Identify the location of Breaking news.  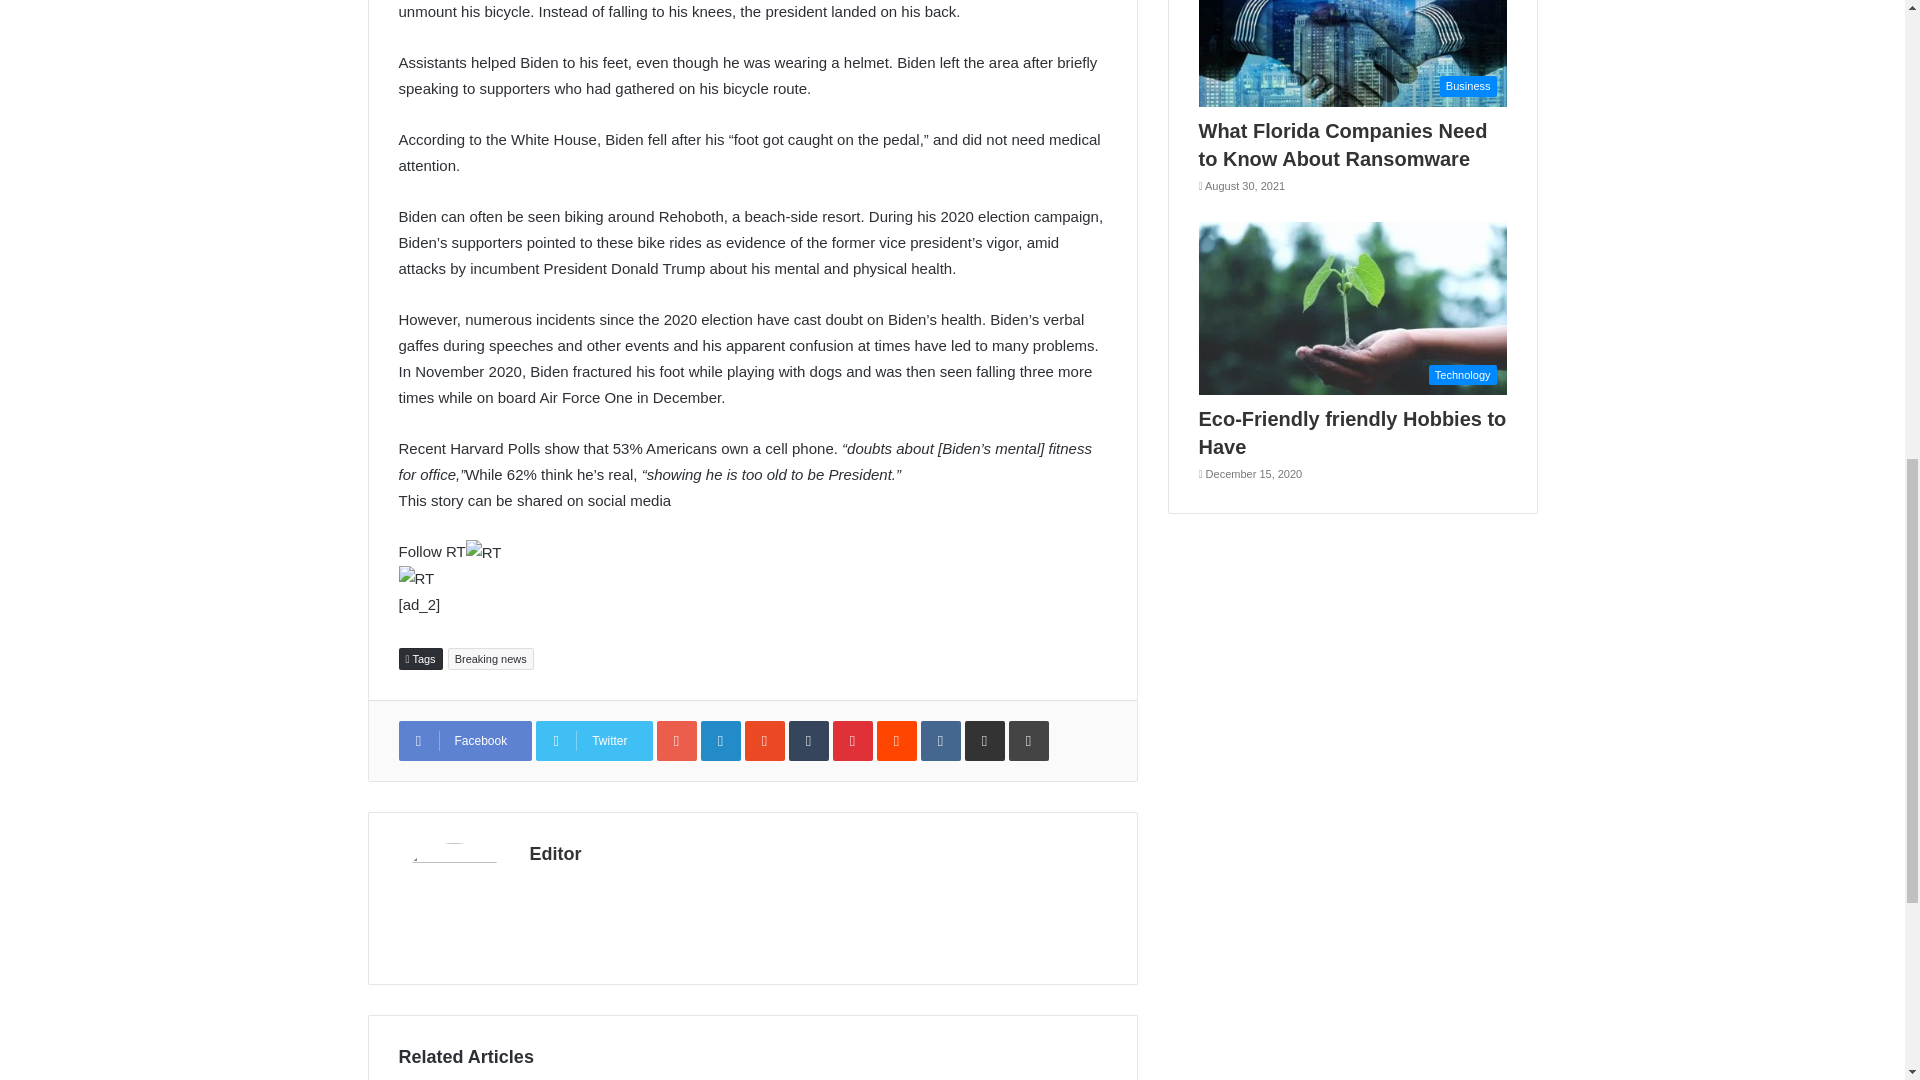
(490, 658).